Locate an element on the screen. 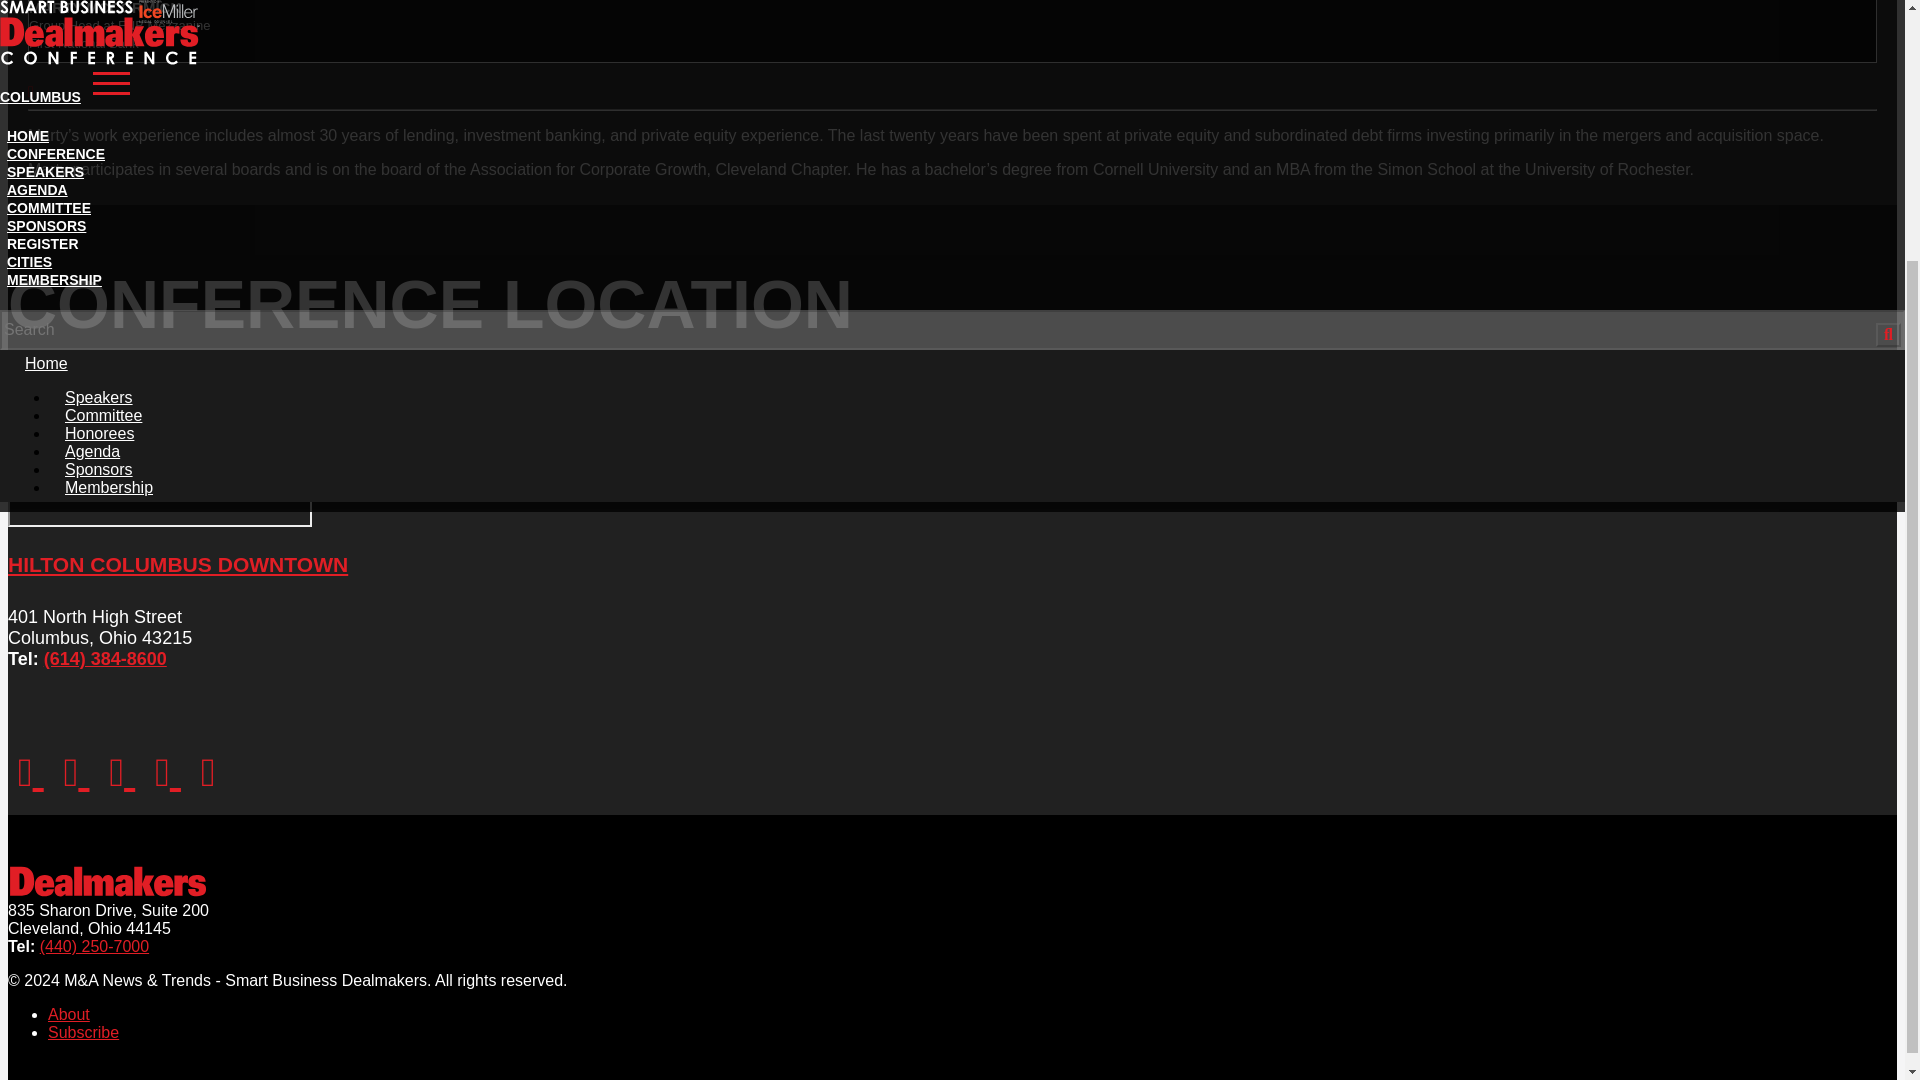 The image size is (1920, 1080). Subscribe is located at coordinates (84, 1032).